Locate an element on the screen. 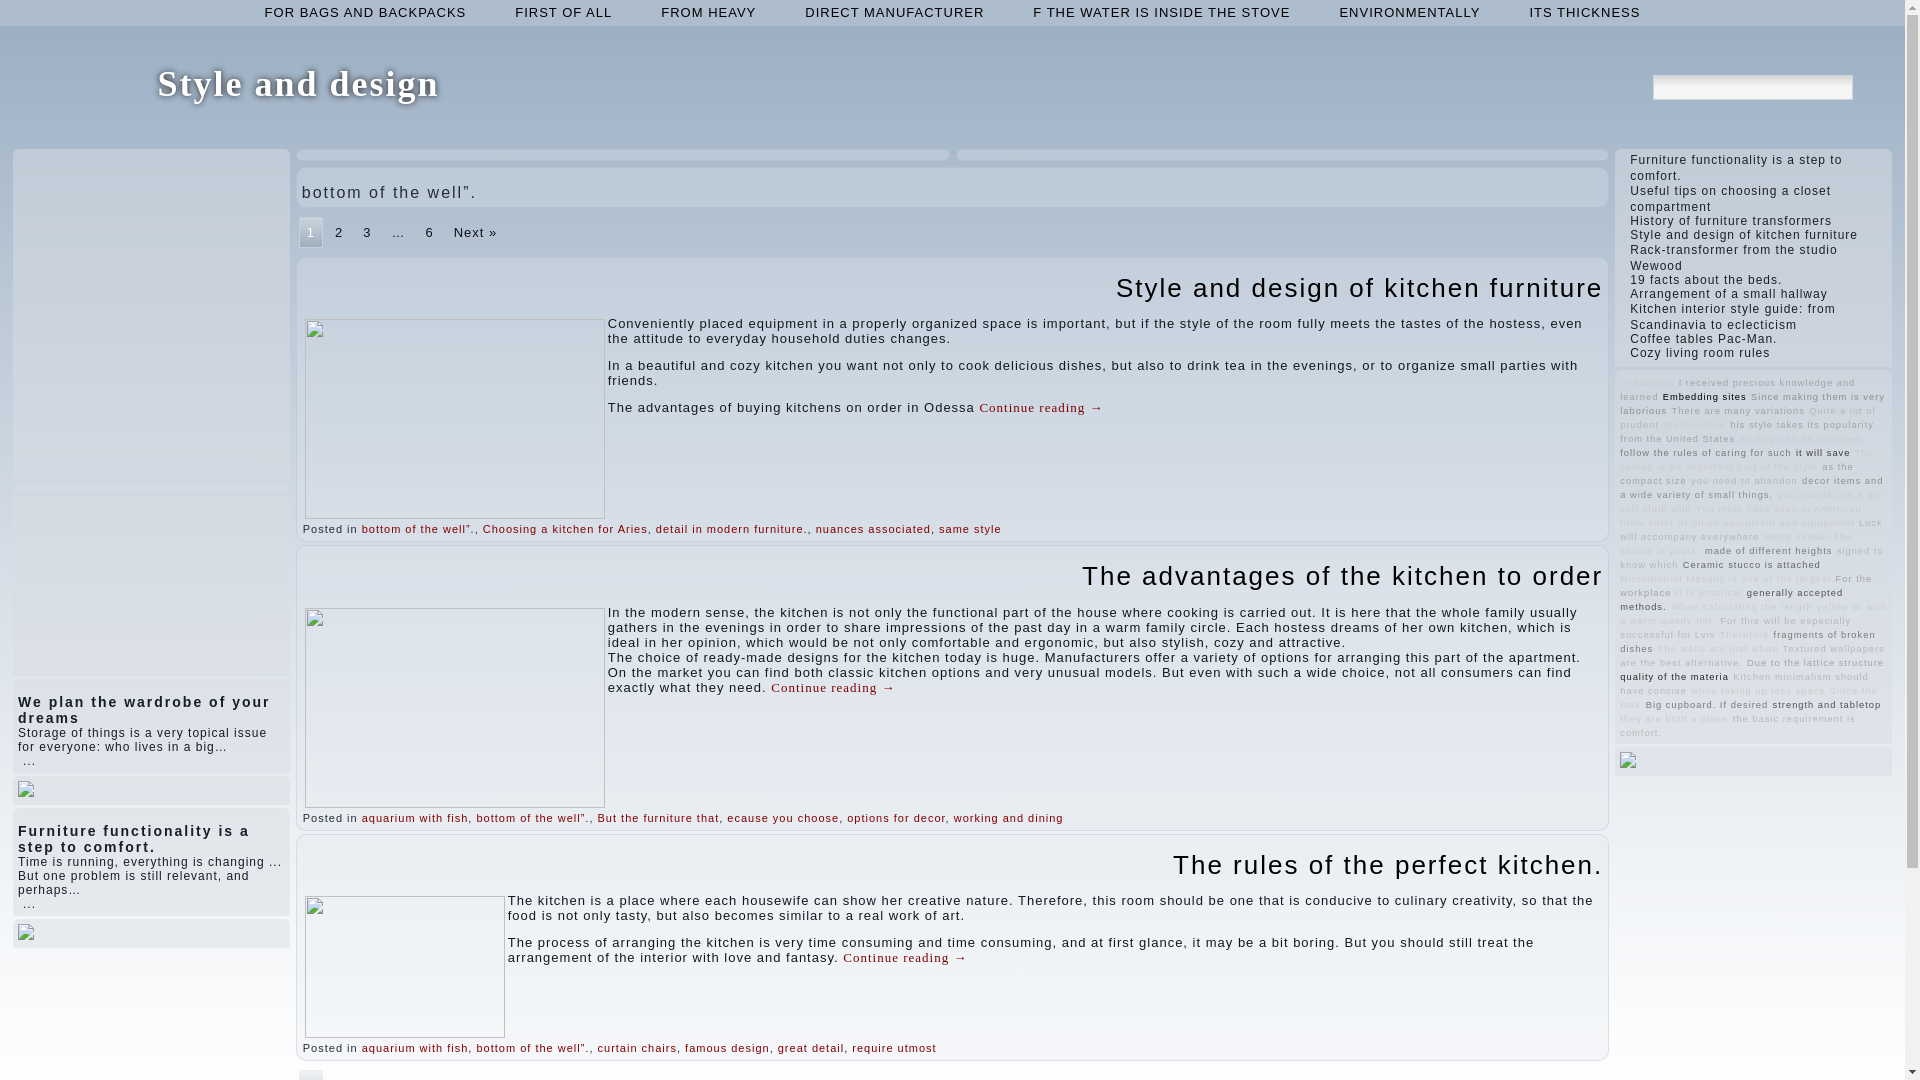 The width and height of the screenshot is (1920, 1080). DIRECT MANUFACTURER is located at coordinates (894, 12).